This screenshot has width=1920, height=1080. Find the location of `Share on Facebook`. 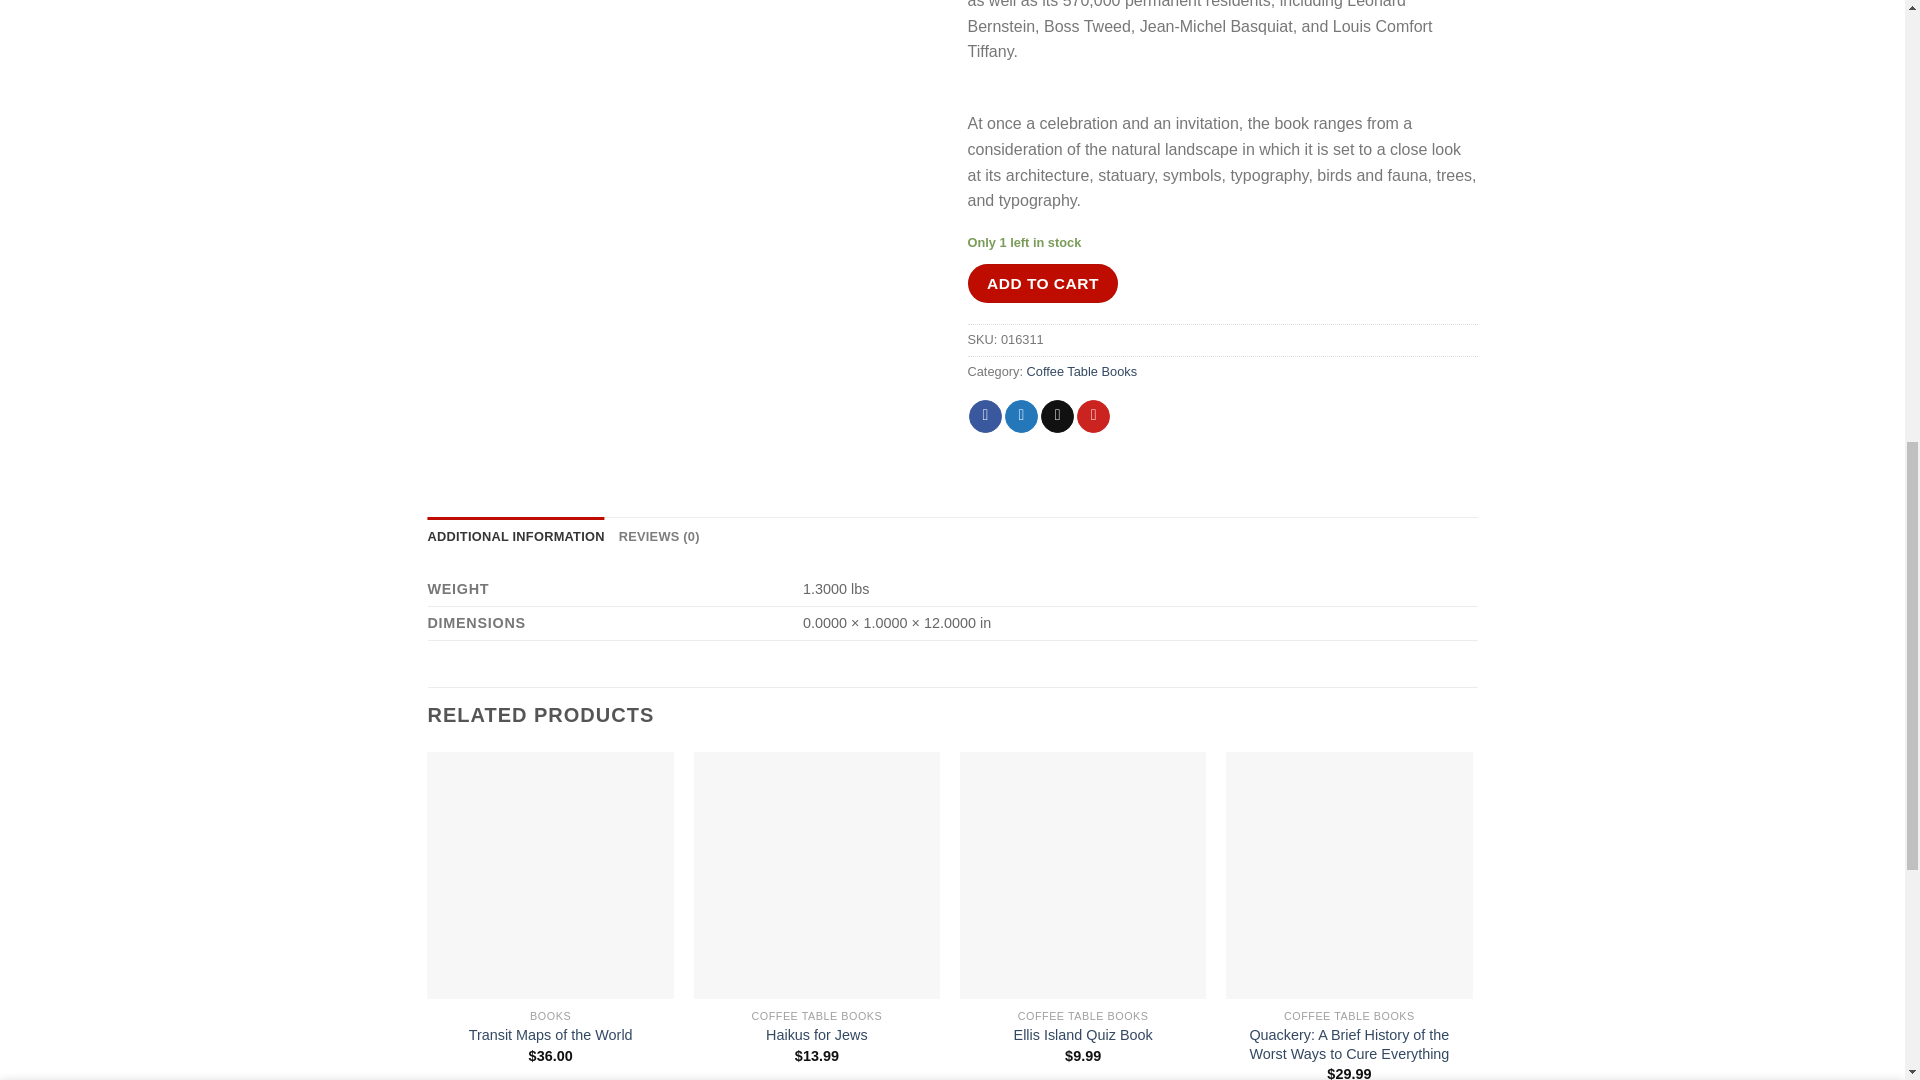

Share on Facebook is located at coordinates (986, 416).